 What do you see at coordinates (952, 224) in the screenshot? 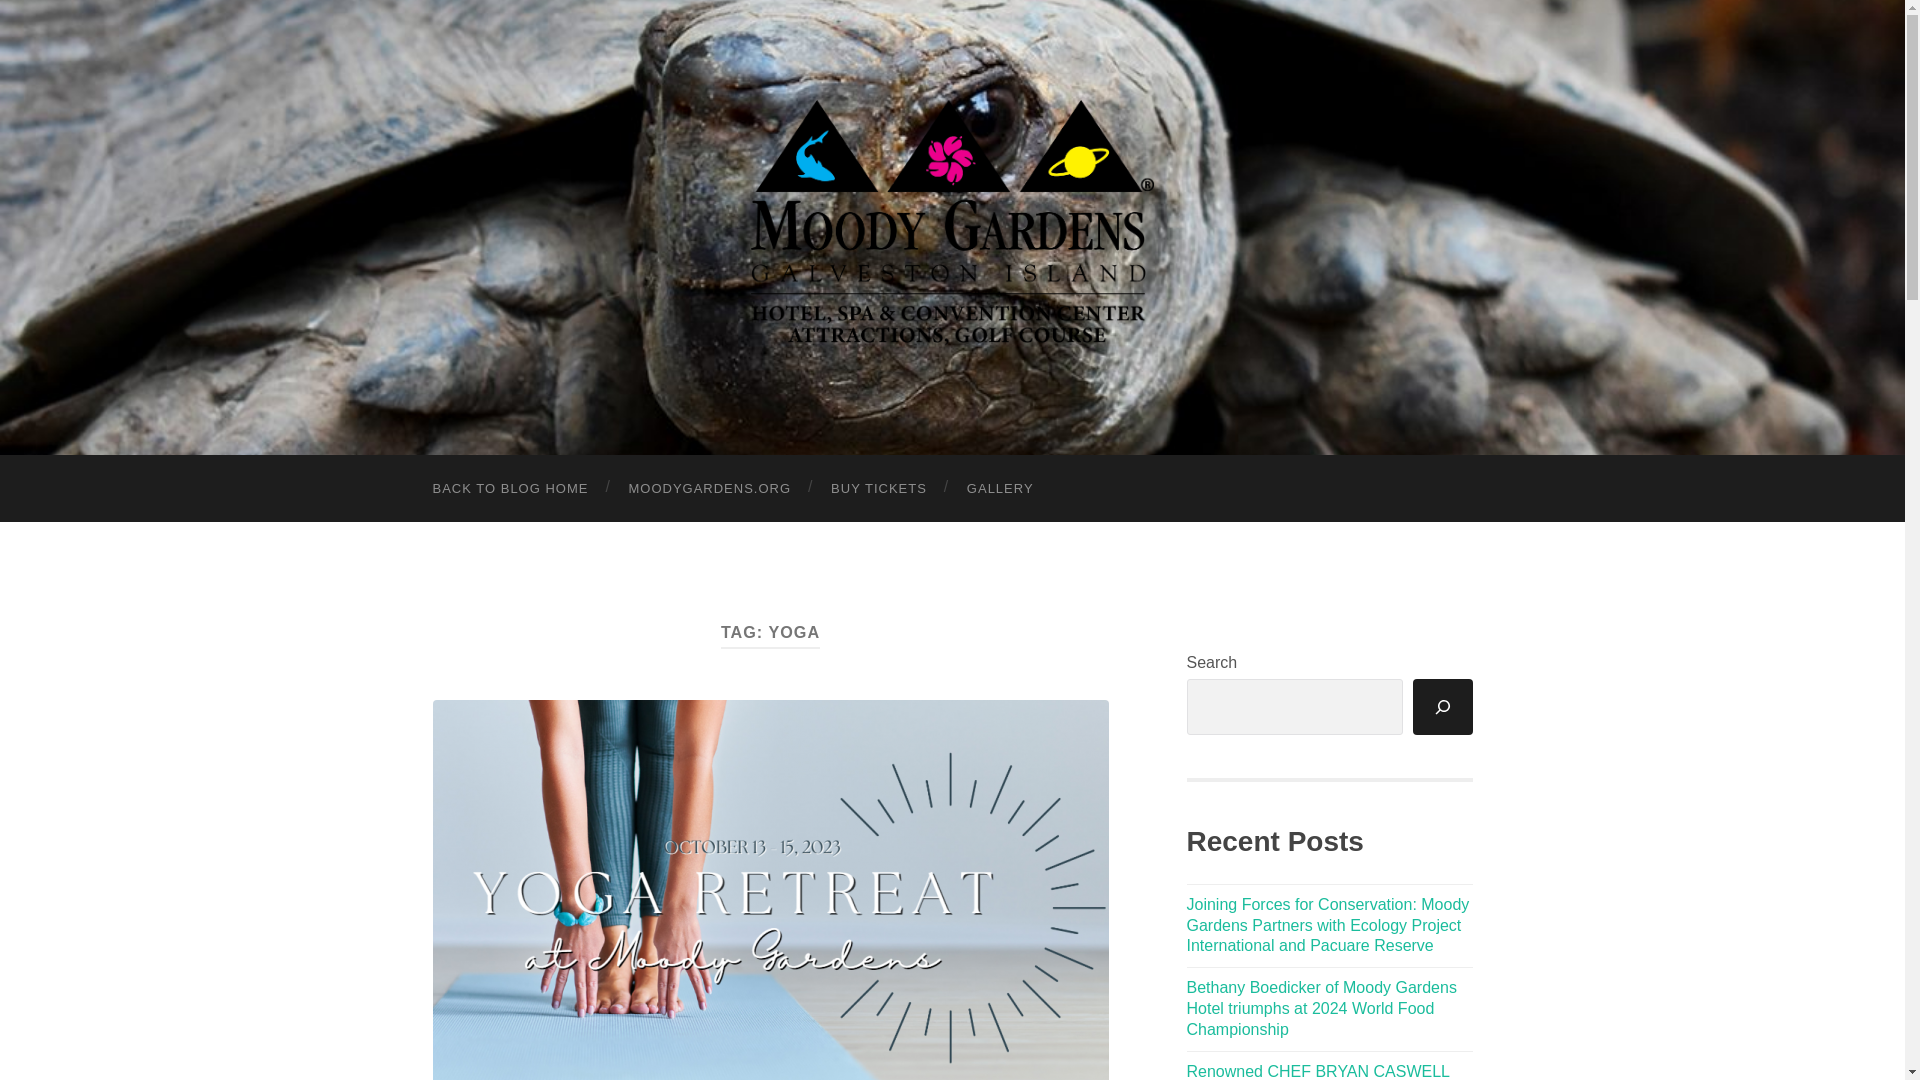
I see `Moody Gardens` at bounding box center [952, 224].